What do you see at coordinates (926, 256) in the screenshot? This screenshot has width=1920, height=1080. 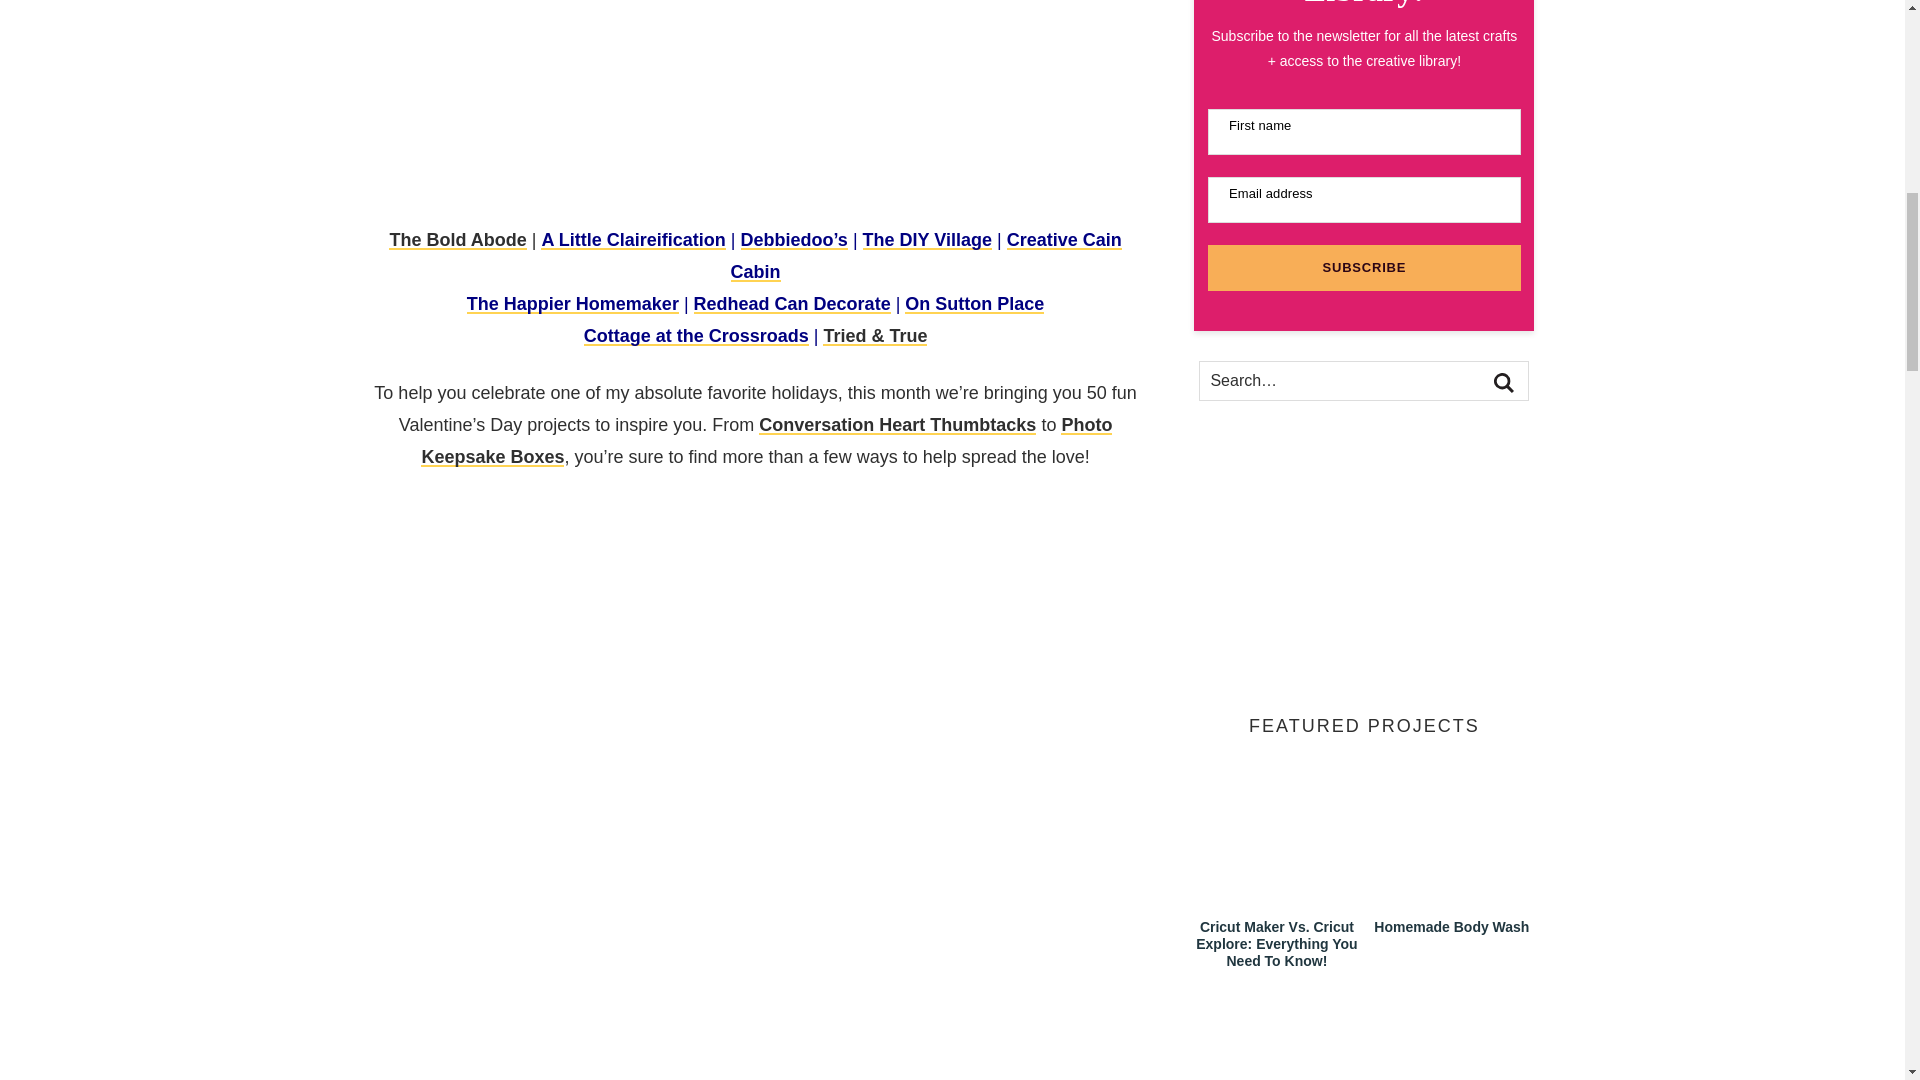 I see `Creative Cain Cabin` at bounding box center [926, 256].